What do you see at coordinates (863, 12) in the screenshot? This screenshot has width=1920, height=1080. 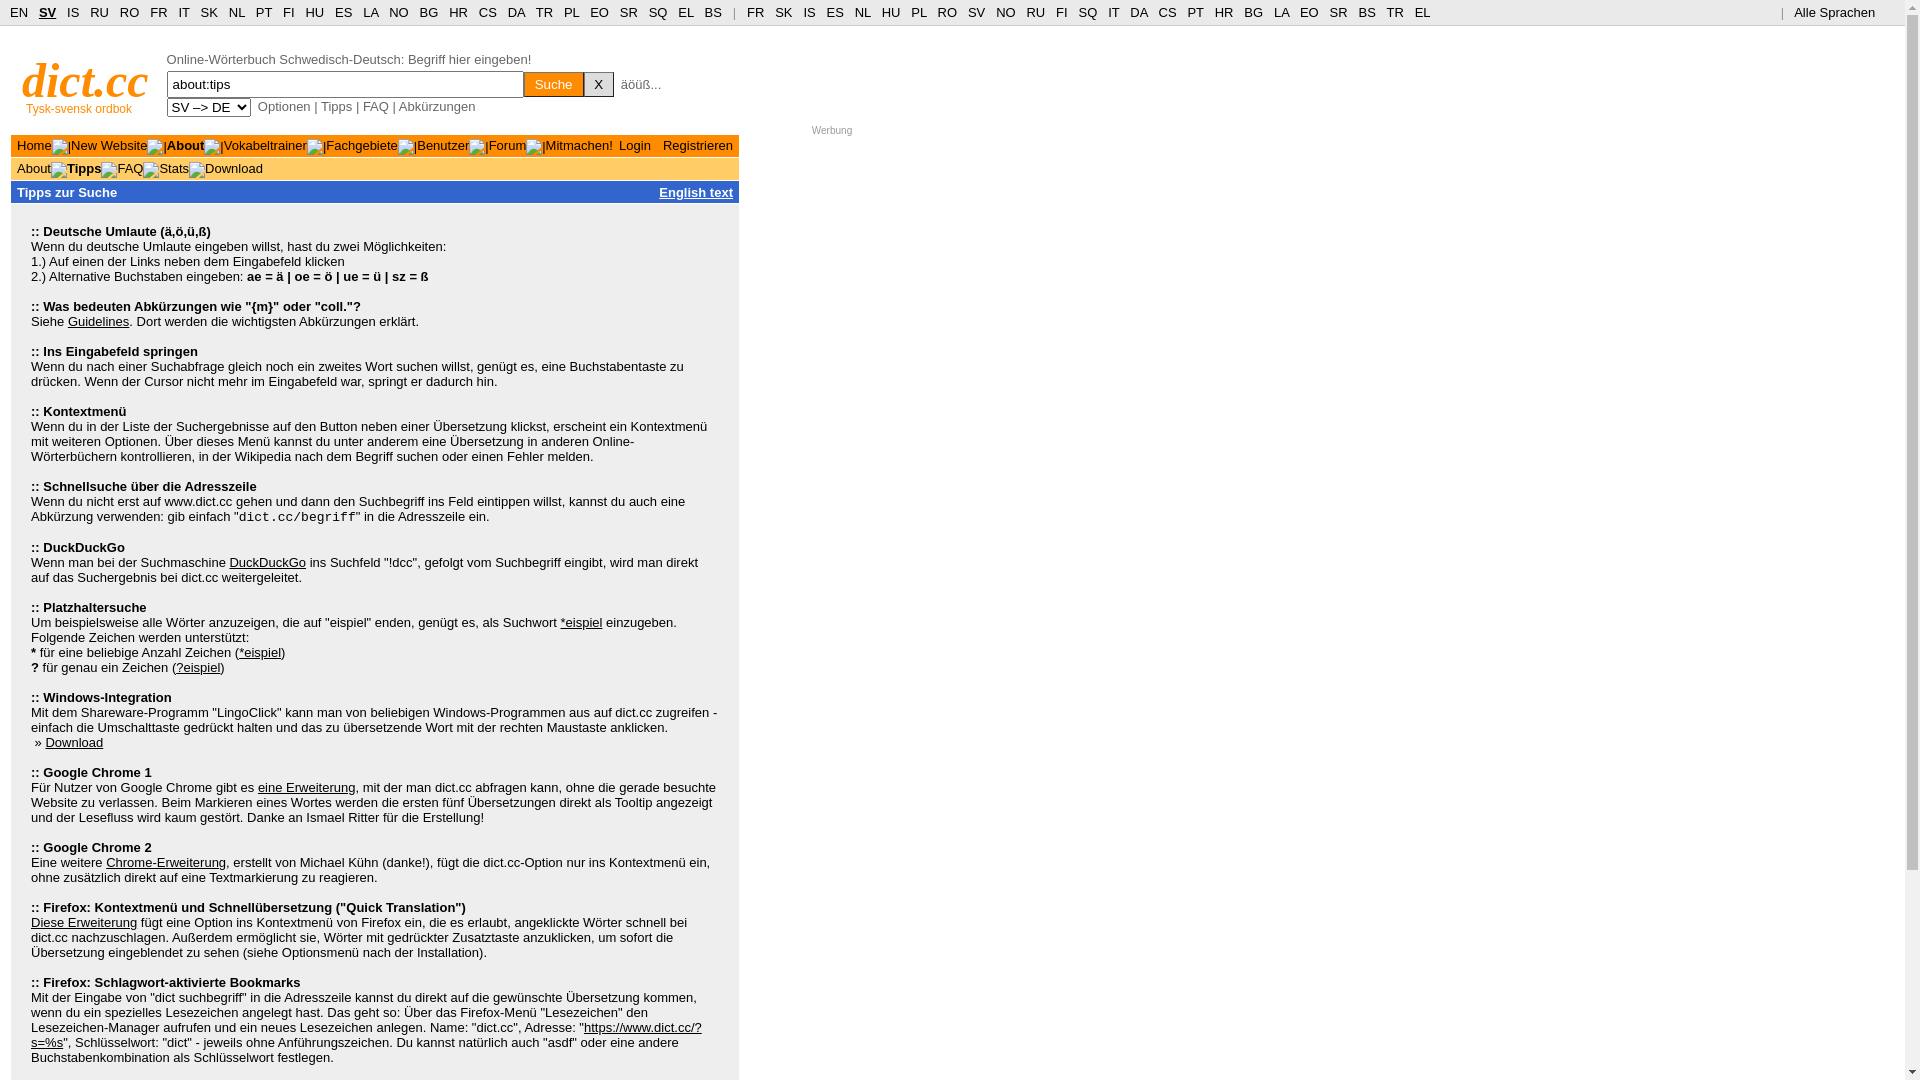 I see `NL` at bounding box center [863, 12].